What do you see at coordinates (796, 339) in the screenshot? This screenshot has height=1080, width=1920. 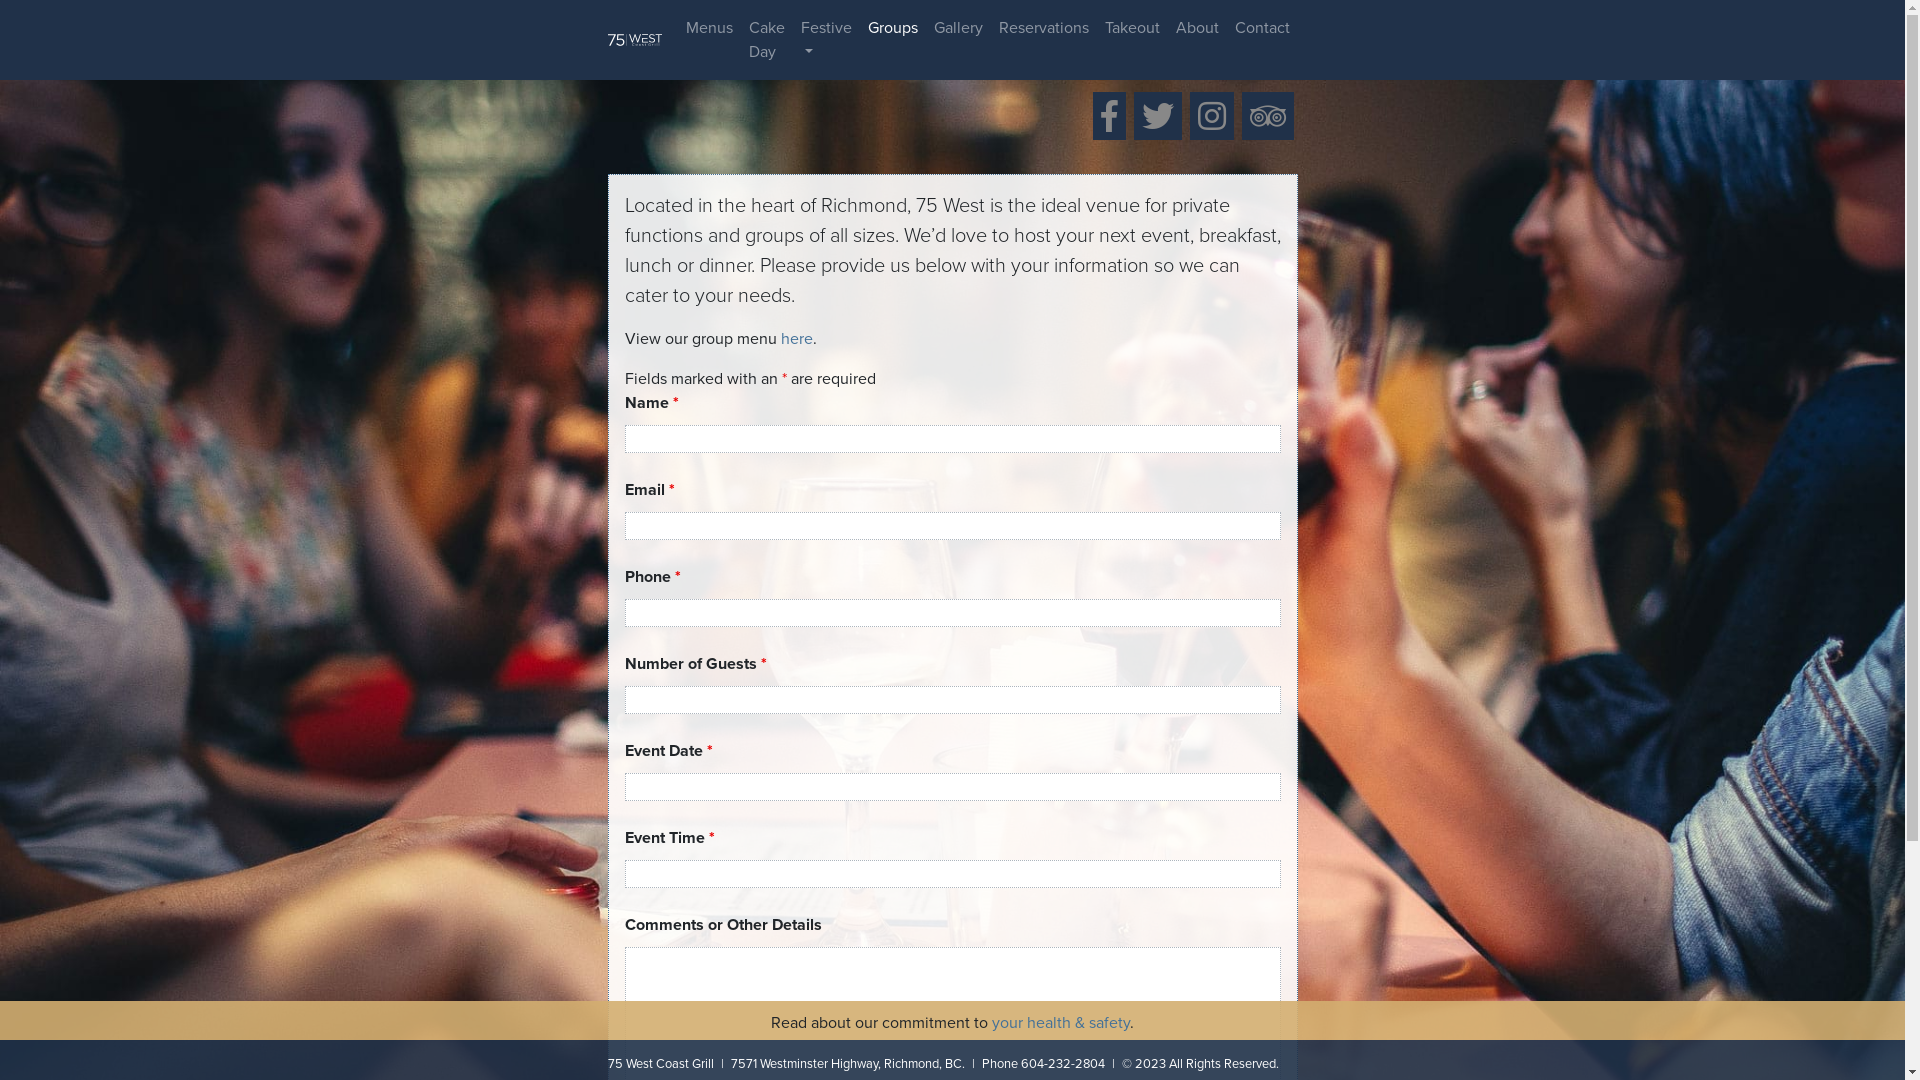 I see `here` at bounding box center [796, 339].